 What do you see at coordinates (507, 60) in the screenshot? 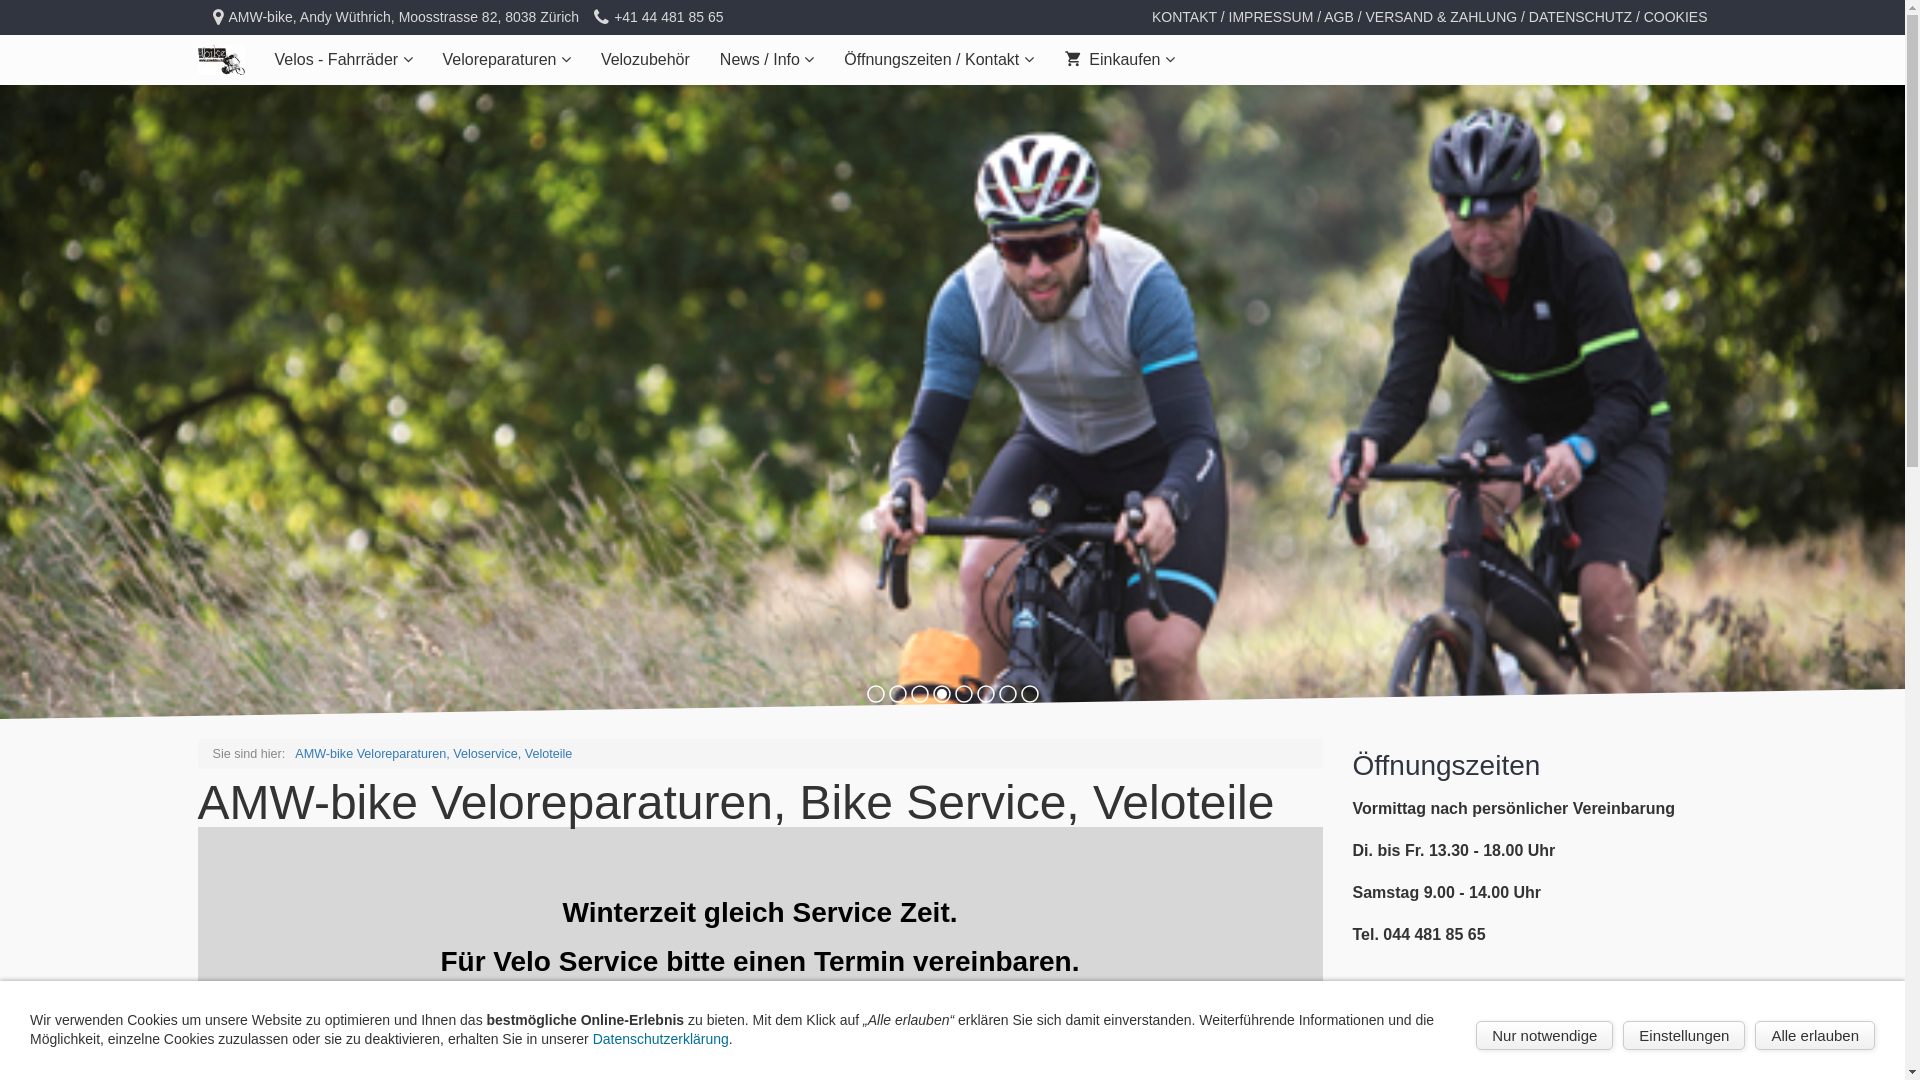
I see `Veloreparaturen` at bounding box center [507, 60].